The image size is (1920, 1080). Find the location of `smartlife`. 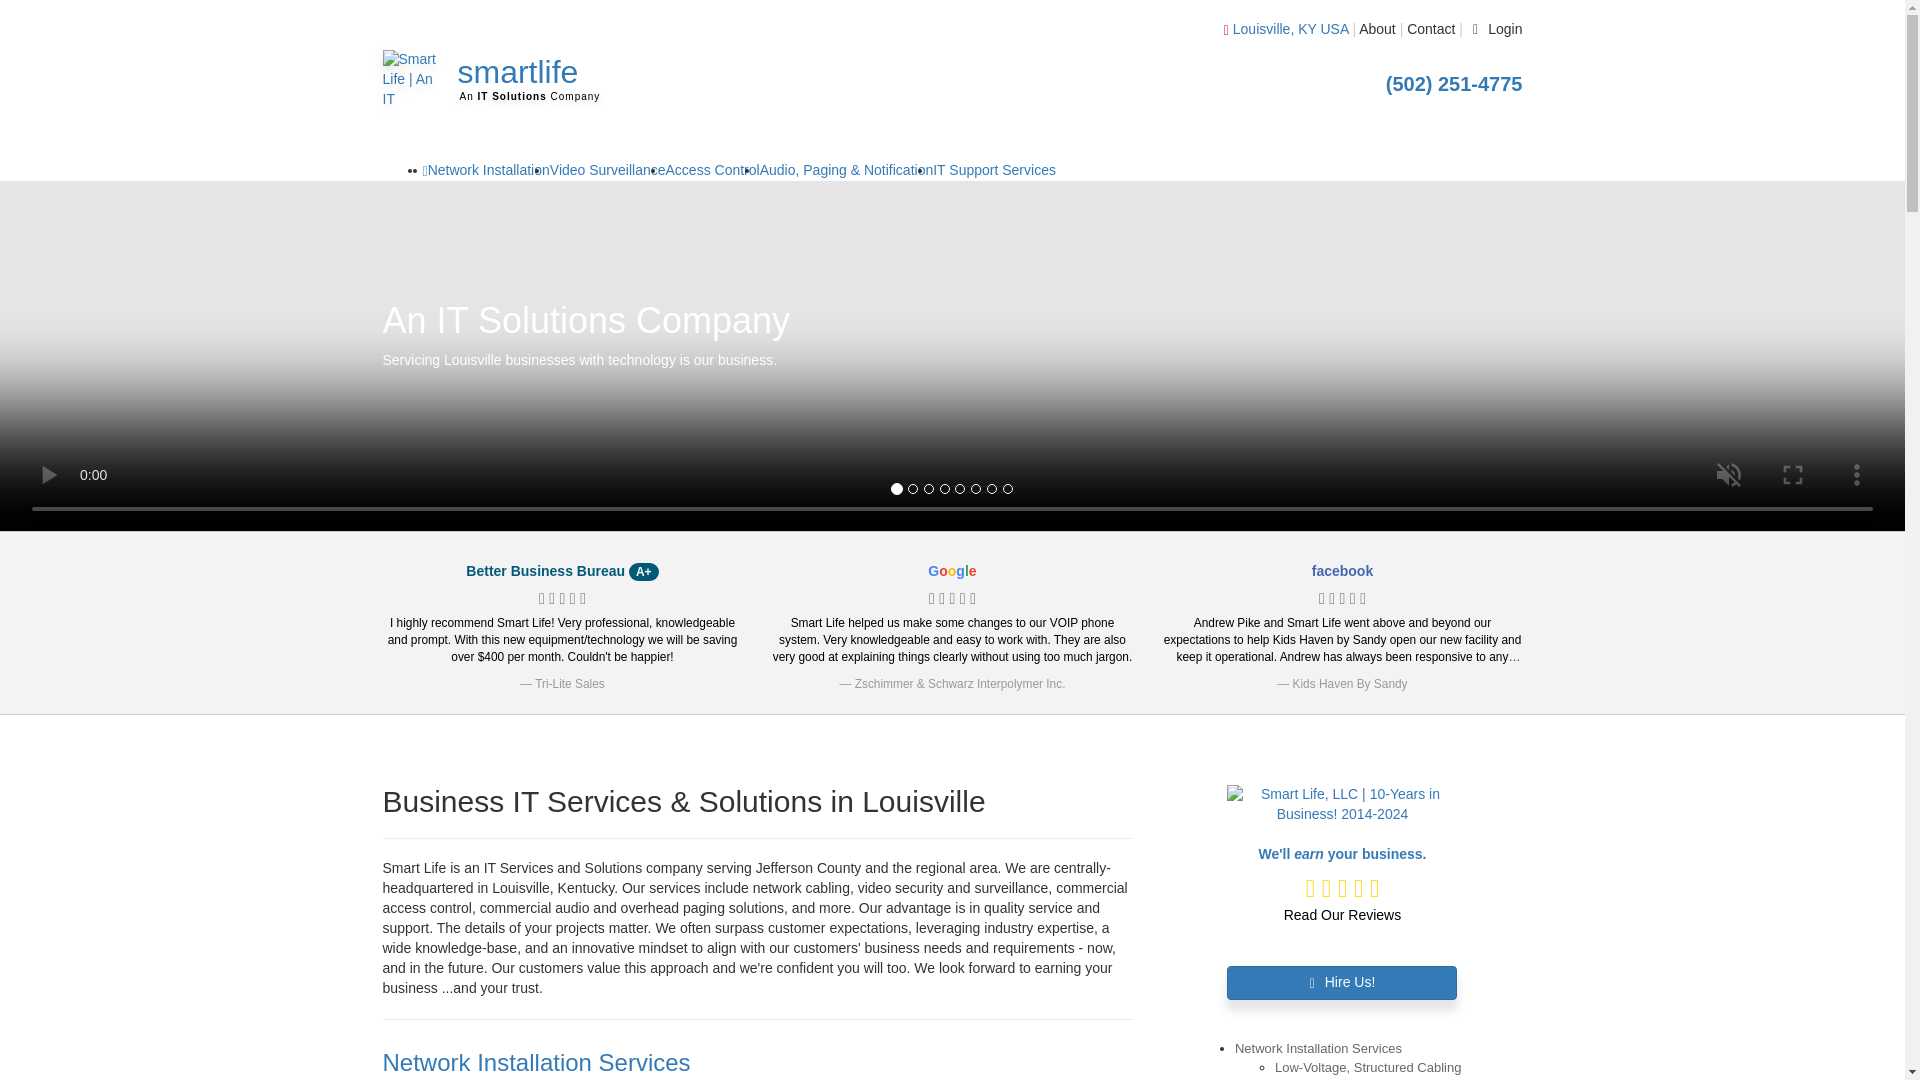

smartlife is located at coordinates (518, 72).